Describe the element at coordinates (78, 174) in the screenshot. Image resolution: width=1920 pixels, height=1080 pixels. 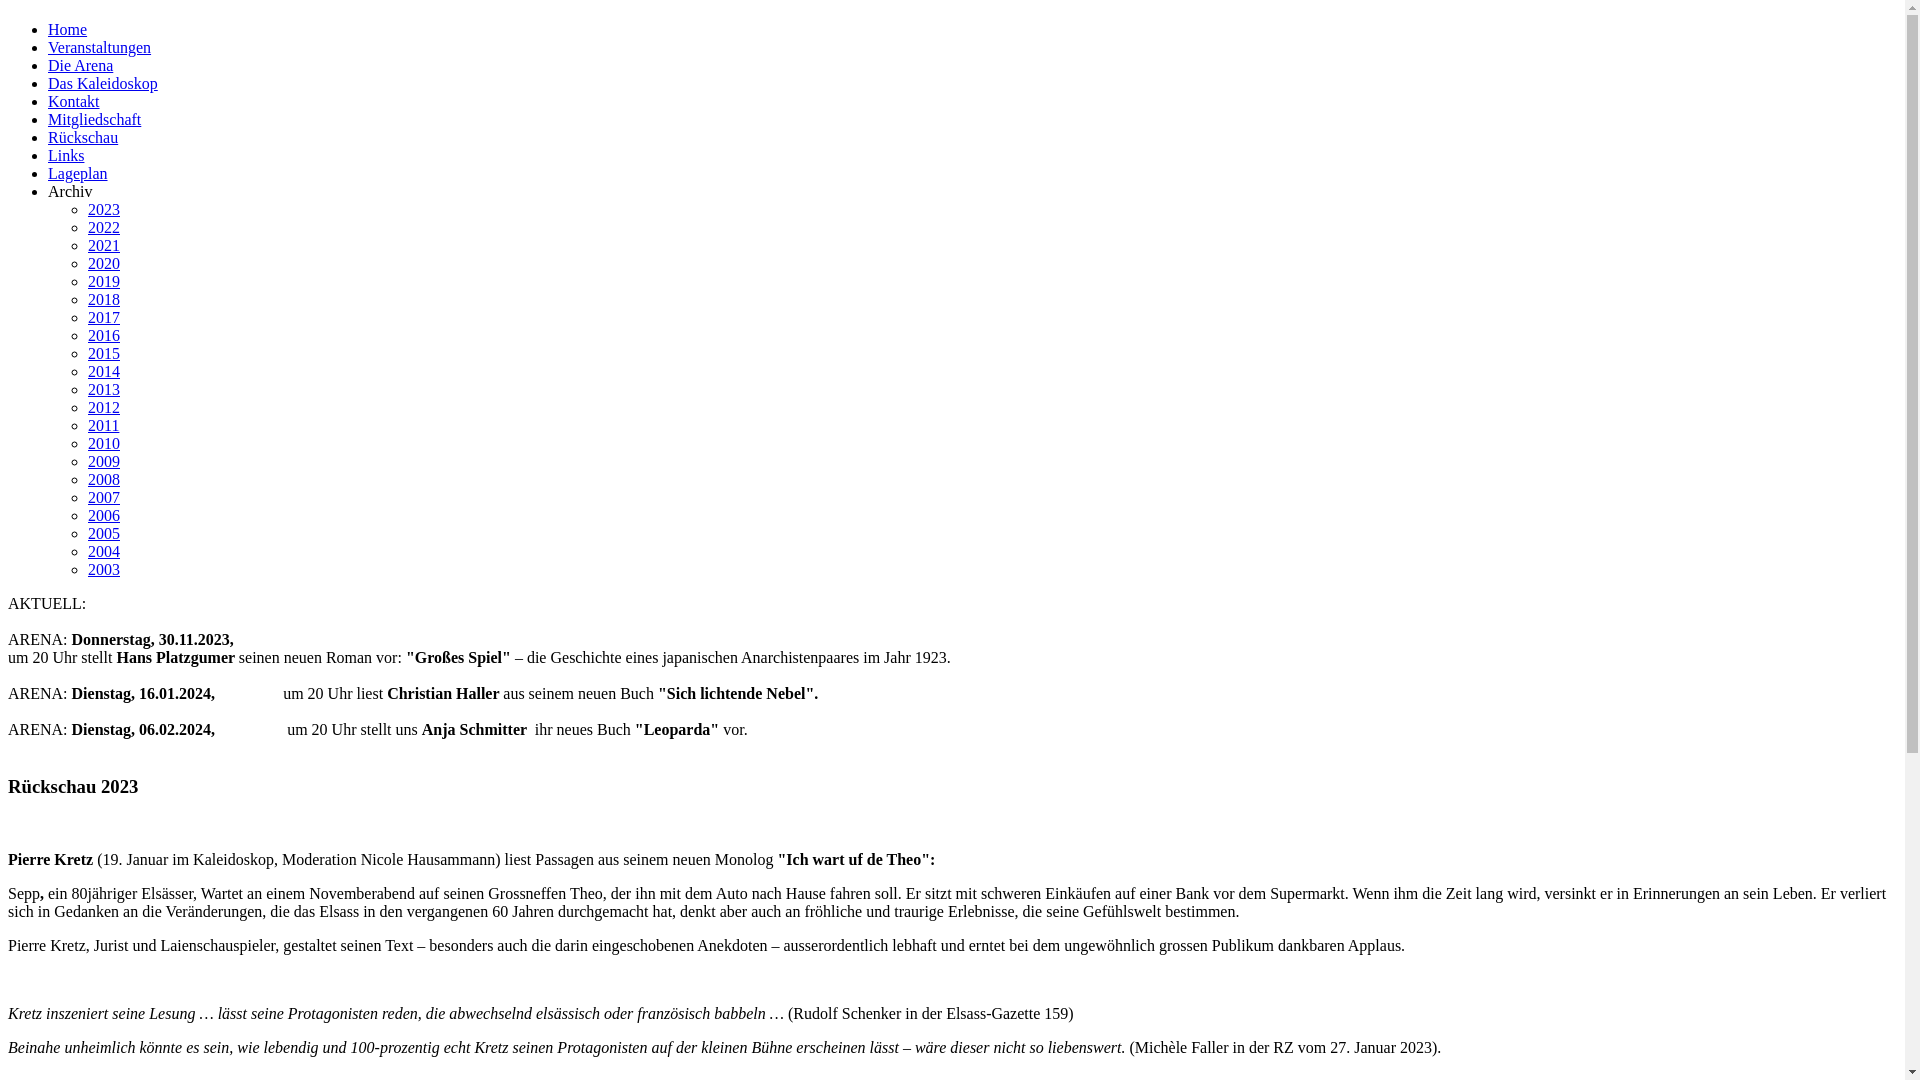
I see `Lageplan` at that location.